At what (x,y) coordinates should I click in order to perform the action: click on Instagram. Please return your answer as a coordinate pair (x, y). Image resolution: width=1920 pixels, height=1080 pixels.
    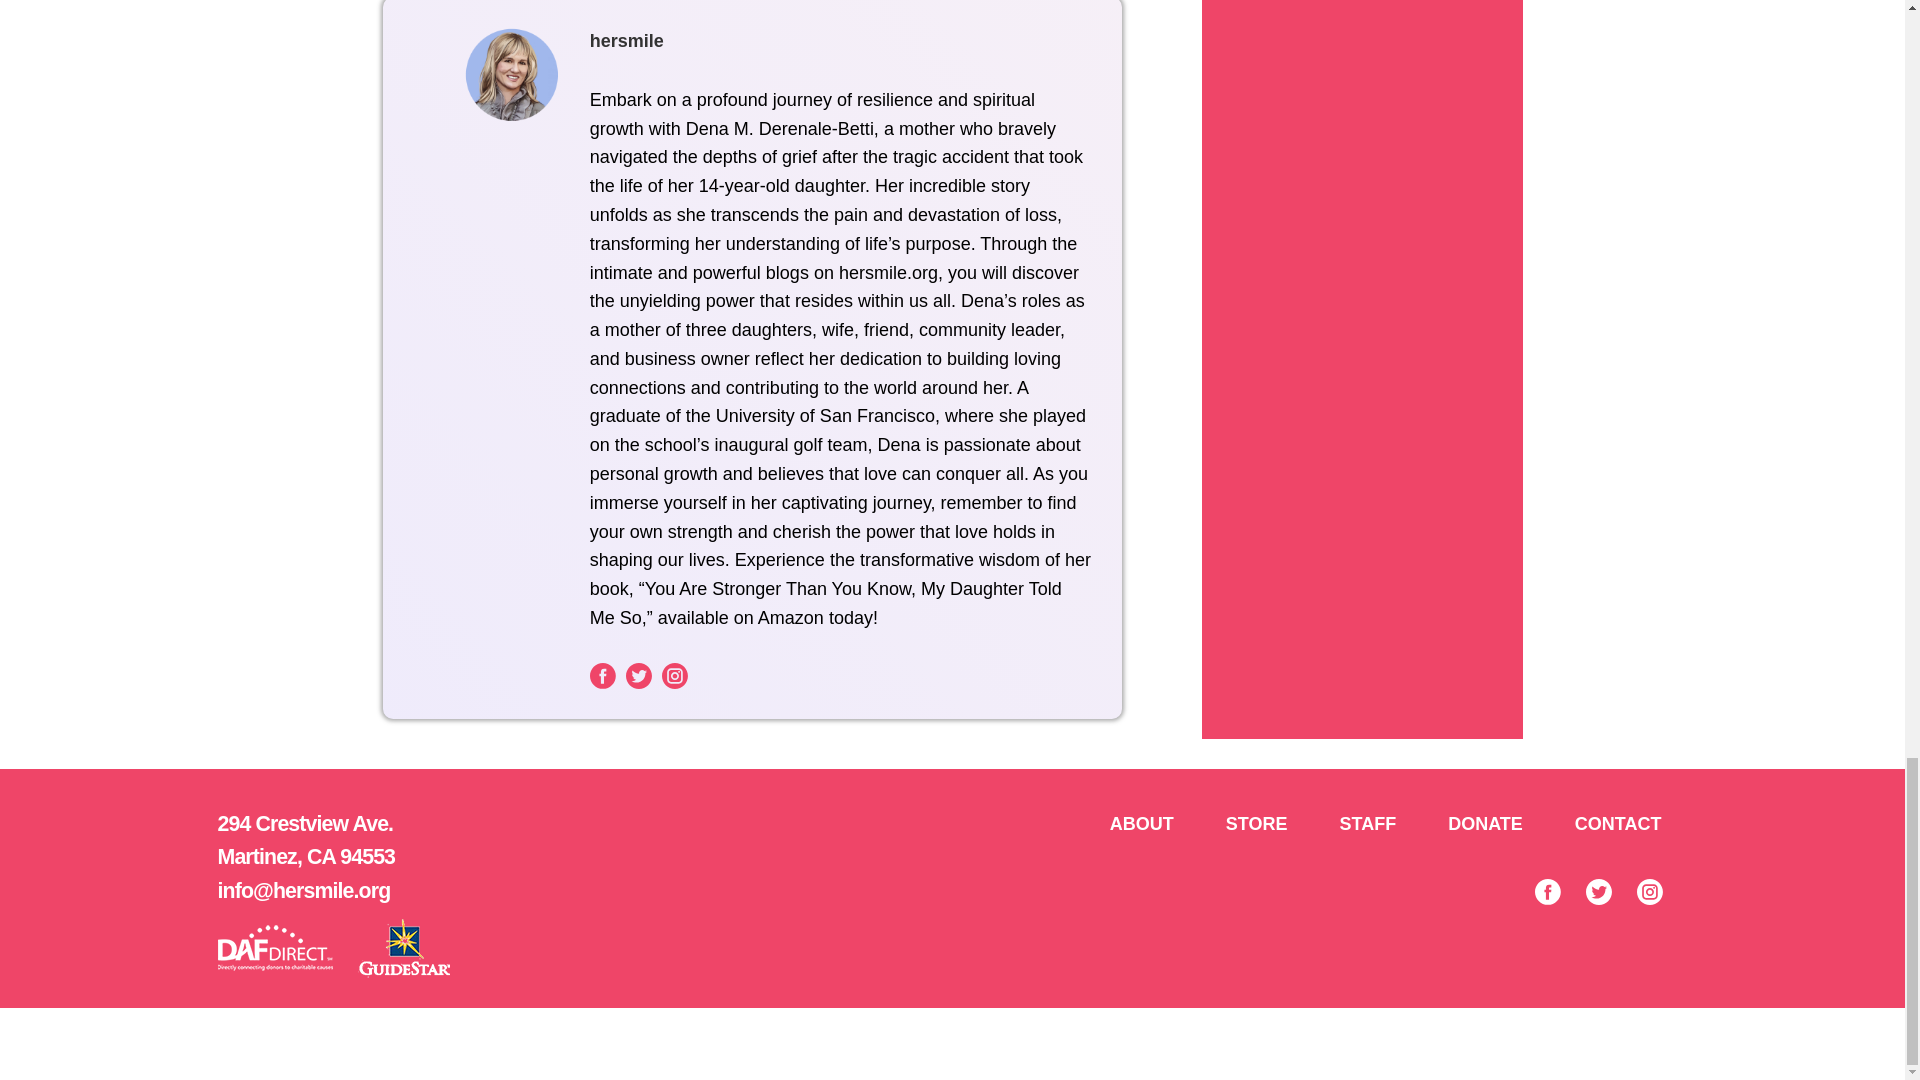
    Looking at the image, I should click on (674, 676).